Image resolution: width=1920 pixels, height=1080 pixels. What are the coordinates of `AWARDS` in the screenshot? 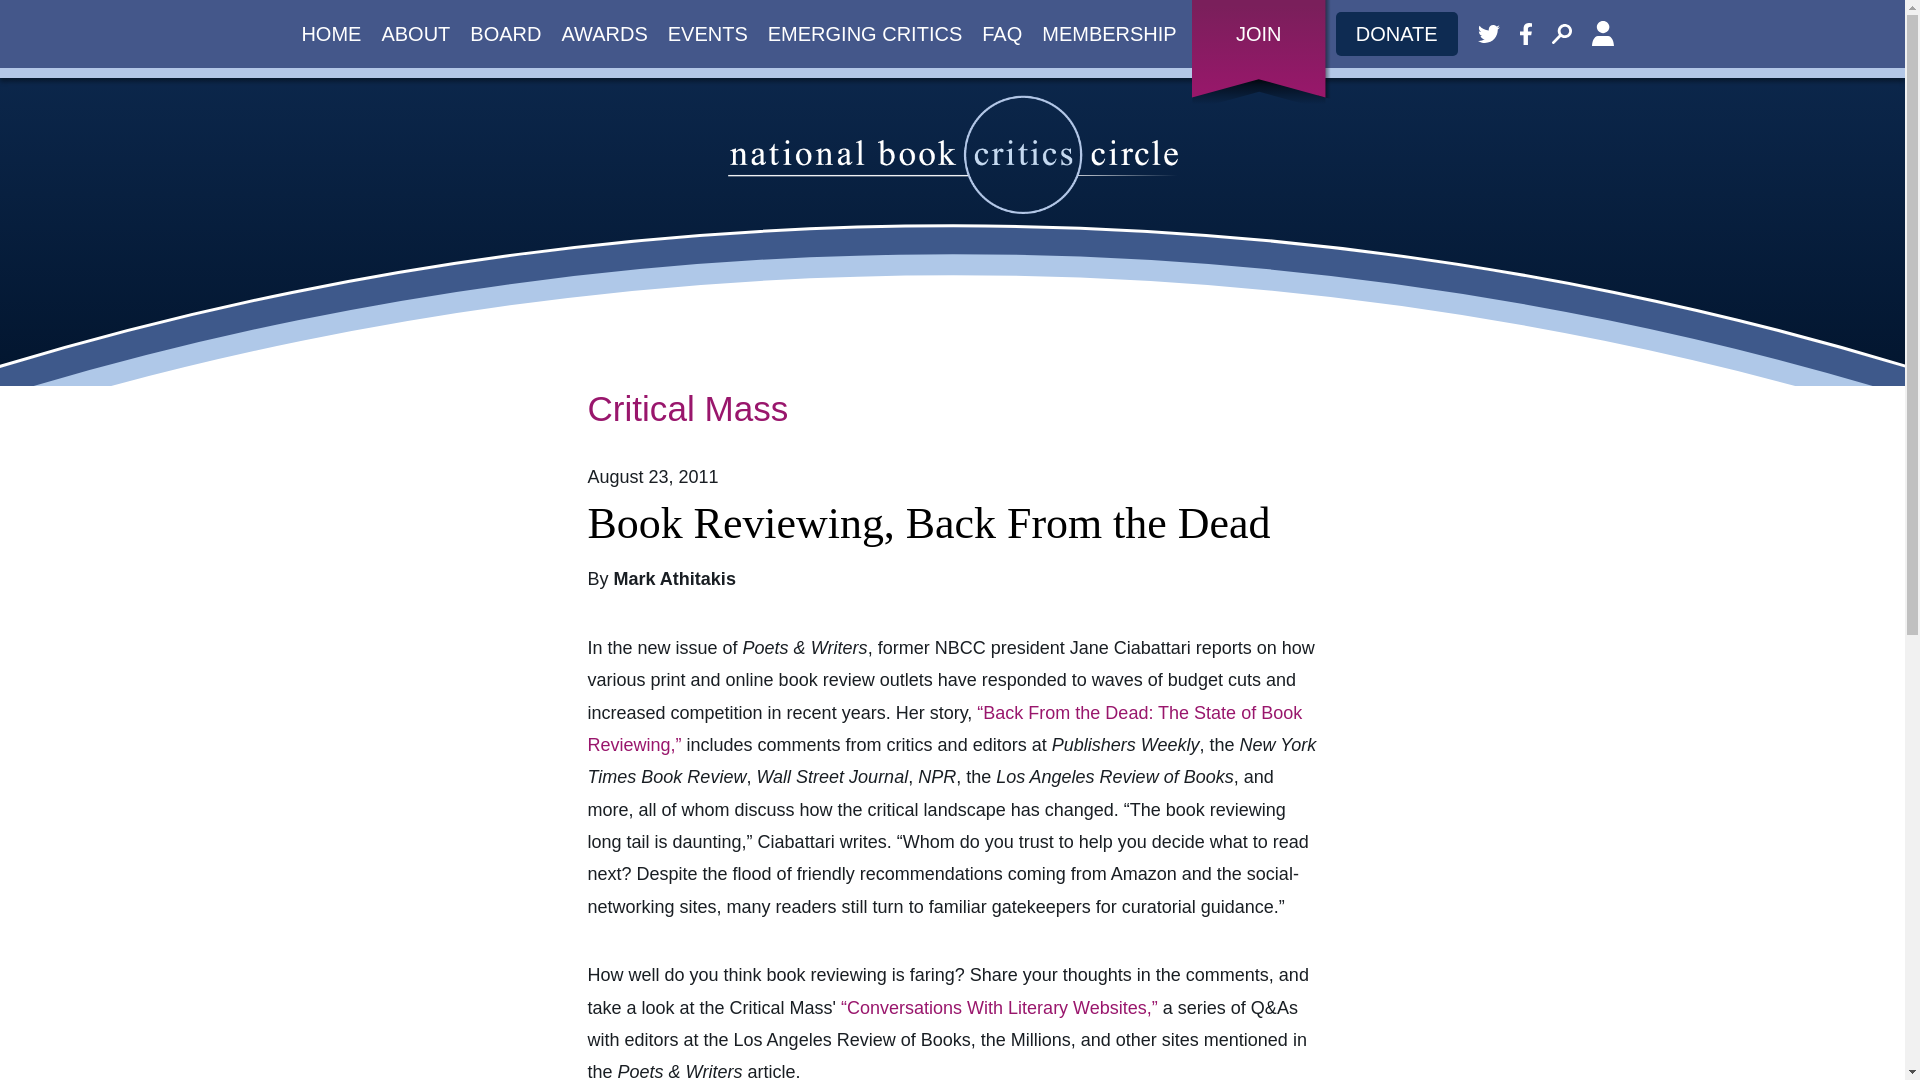 It's located at (604, 34).